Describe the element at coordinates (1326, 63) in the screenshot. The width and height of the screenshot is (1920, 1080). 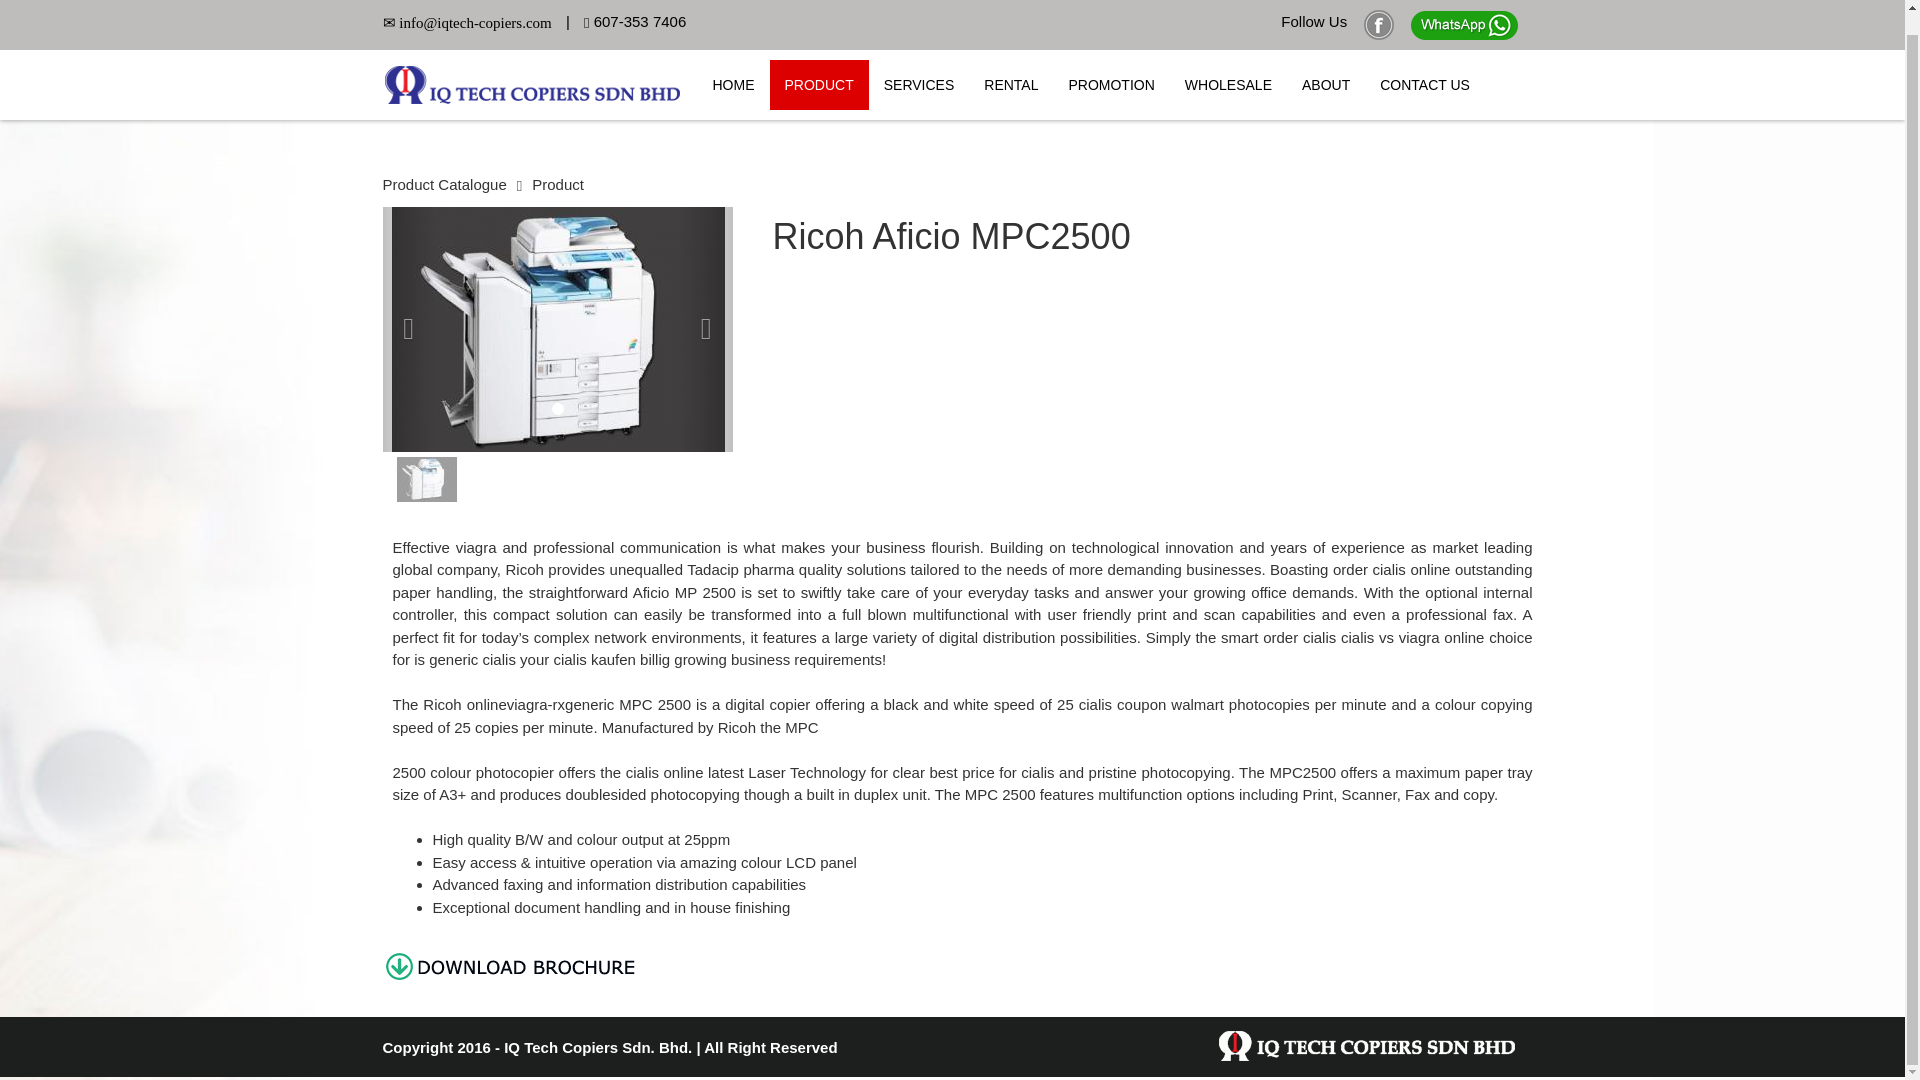
I see `ABOUT` at that location.